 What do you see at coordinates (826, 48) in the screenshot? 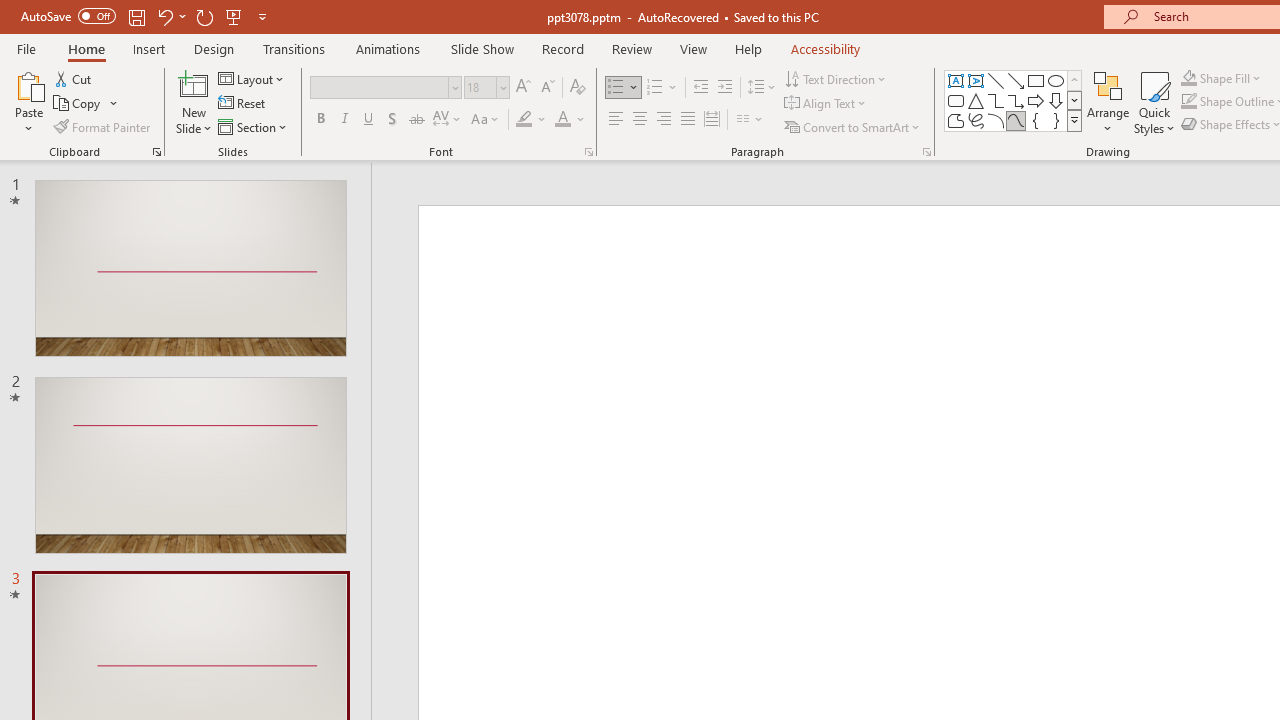
I see `Accessibility` at bounding box center [826, 48].